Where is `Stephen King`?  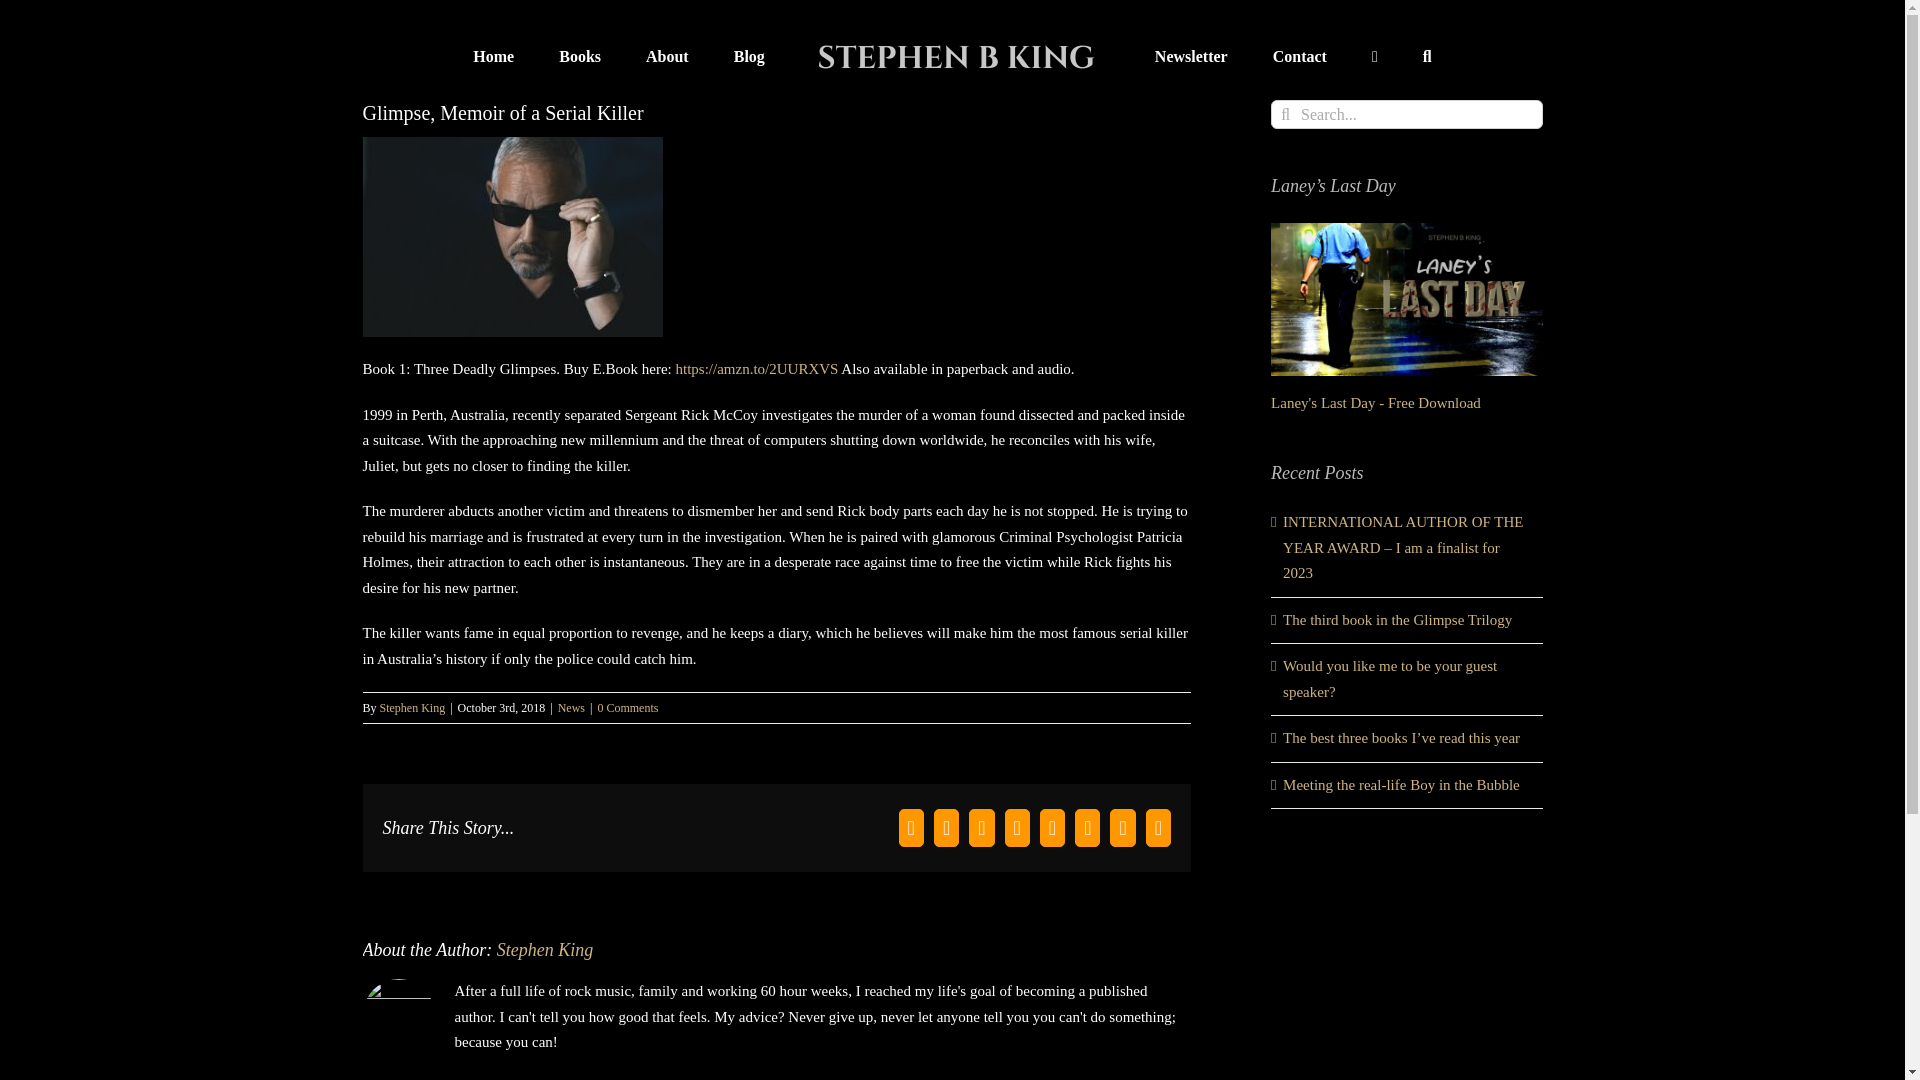
Stephen King is located at coordinates (412, 707).